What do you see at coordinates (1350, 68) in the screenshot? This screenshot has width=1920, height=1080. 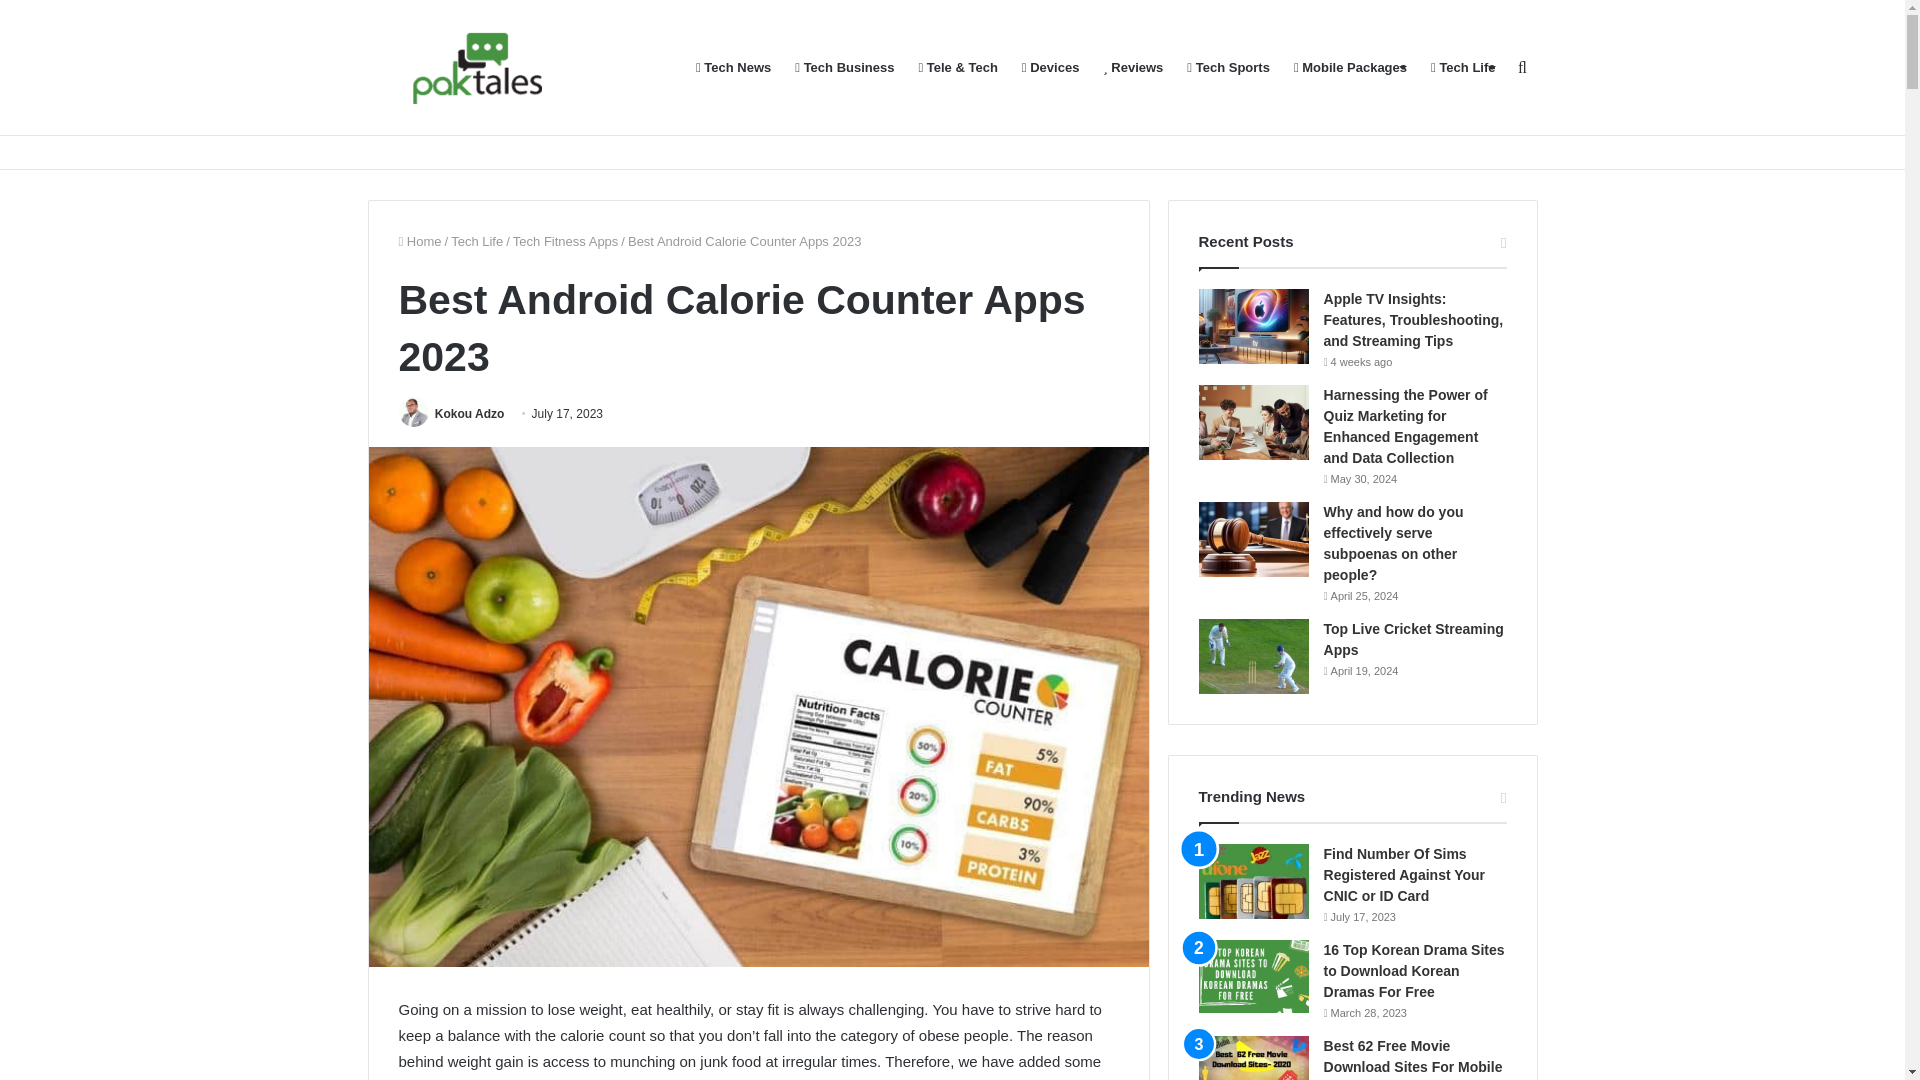 I see `Mobile Packages` at bounding box center [1350, 68].